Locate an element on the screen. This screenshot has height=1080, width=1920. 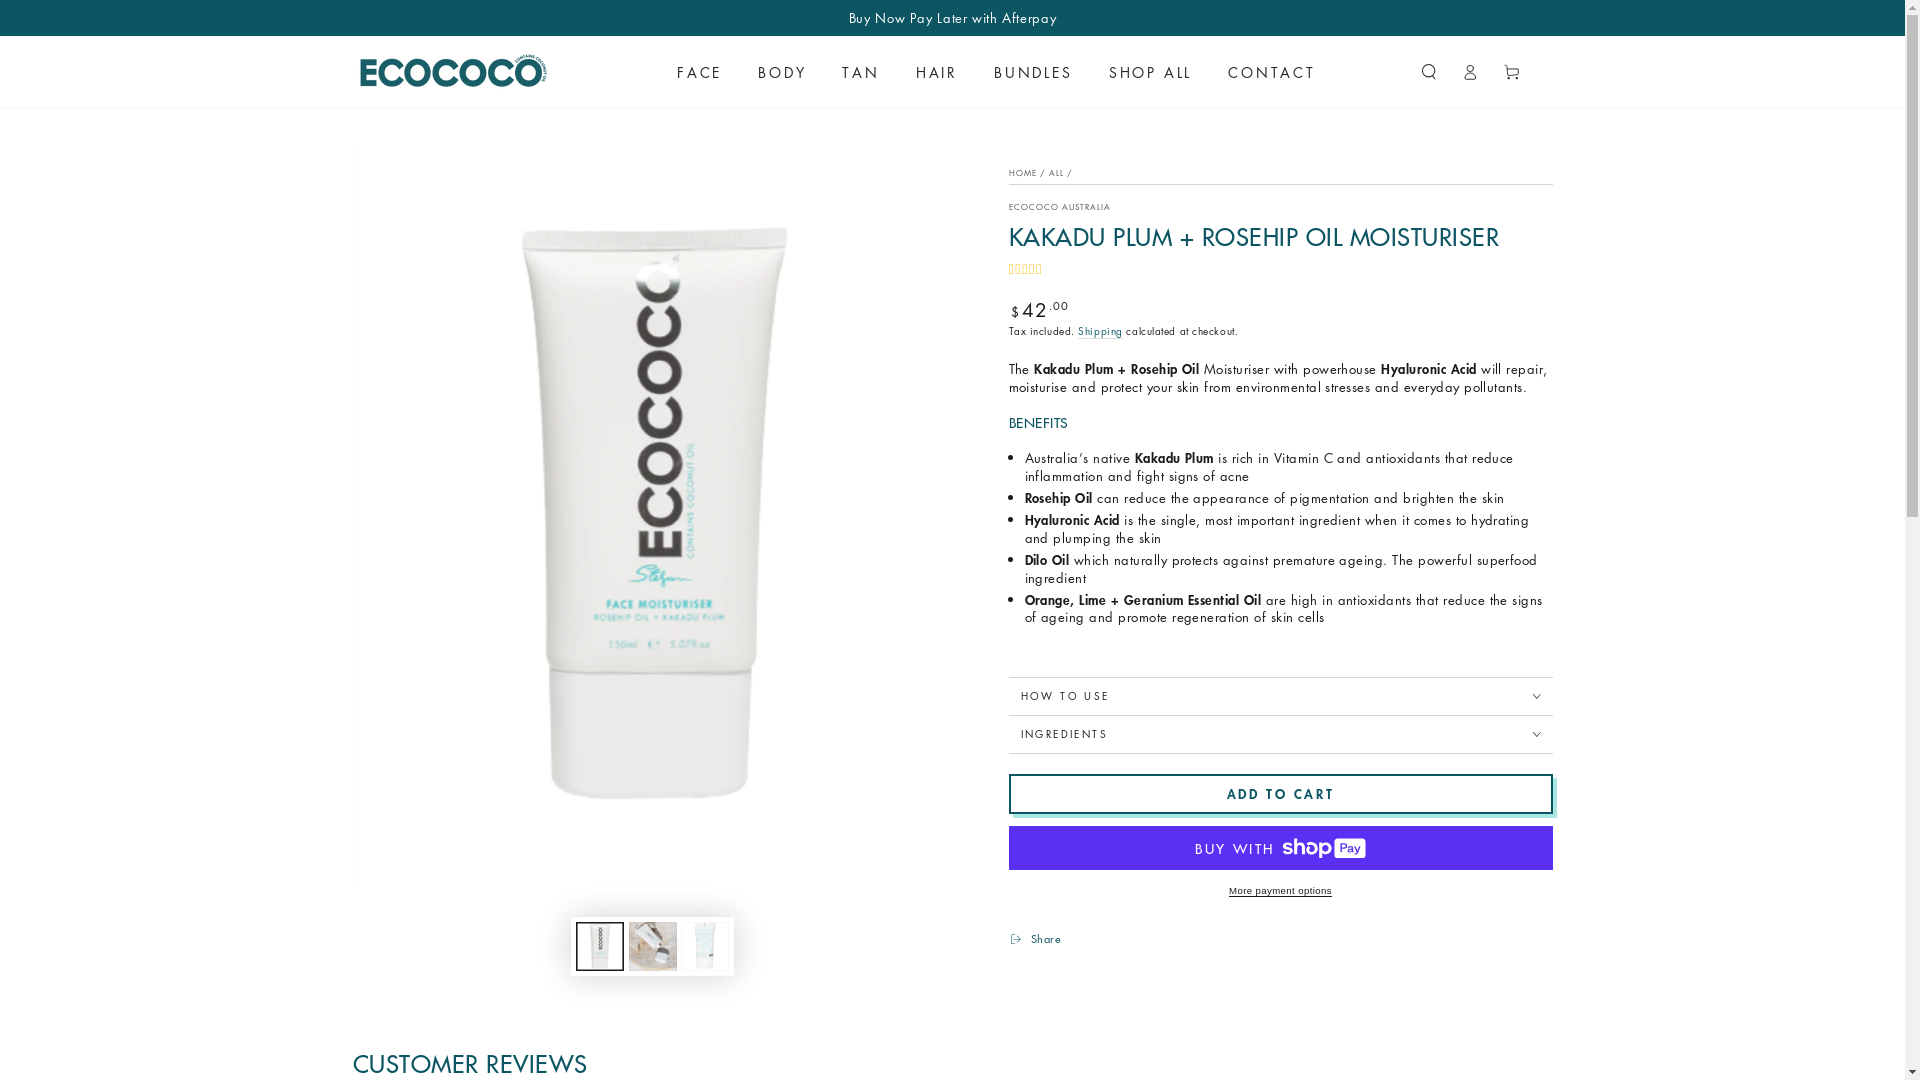
HAIR is located at coordinates (937, 72).